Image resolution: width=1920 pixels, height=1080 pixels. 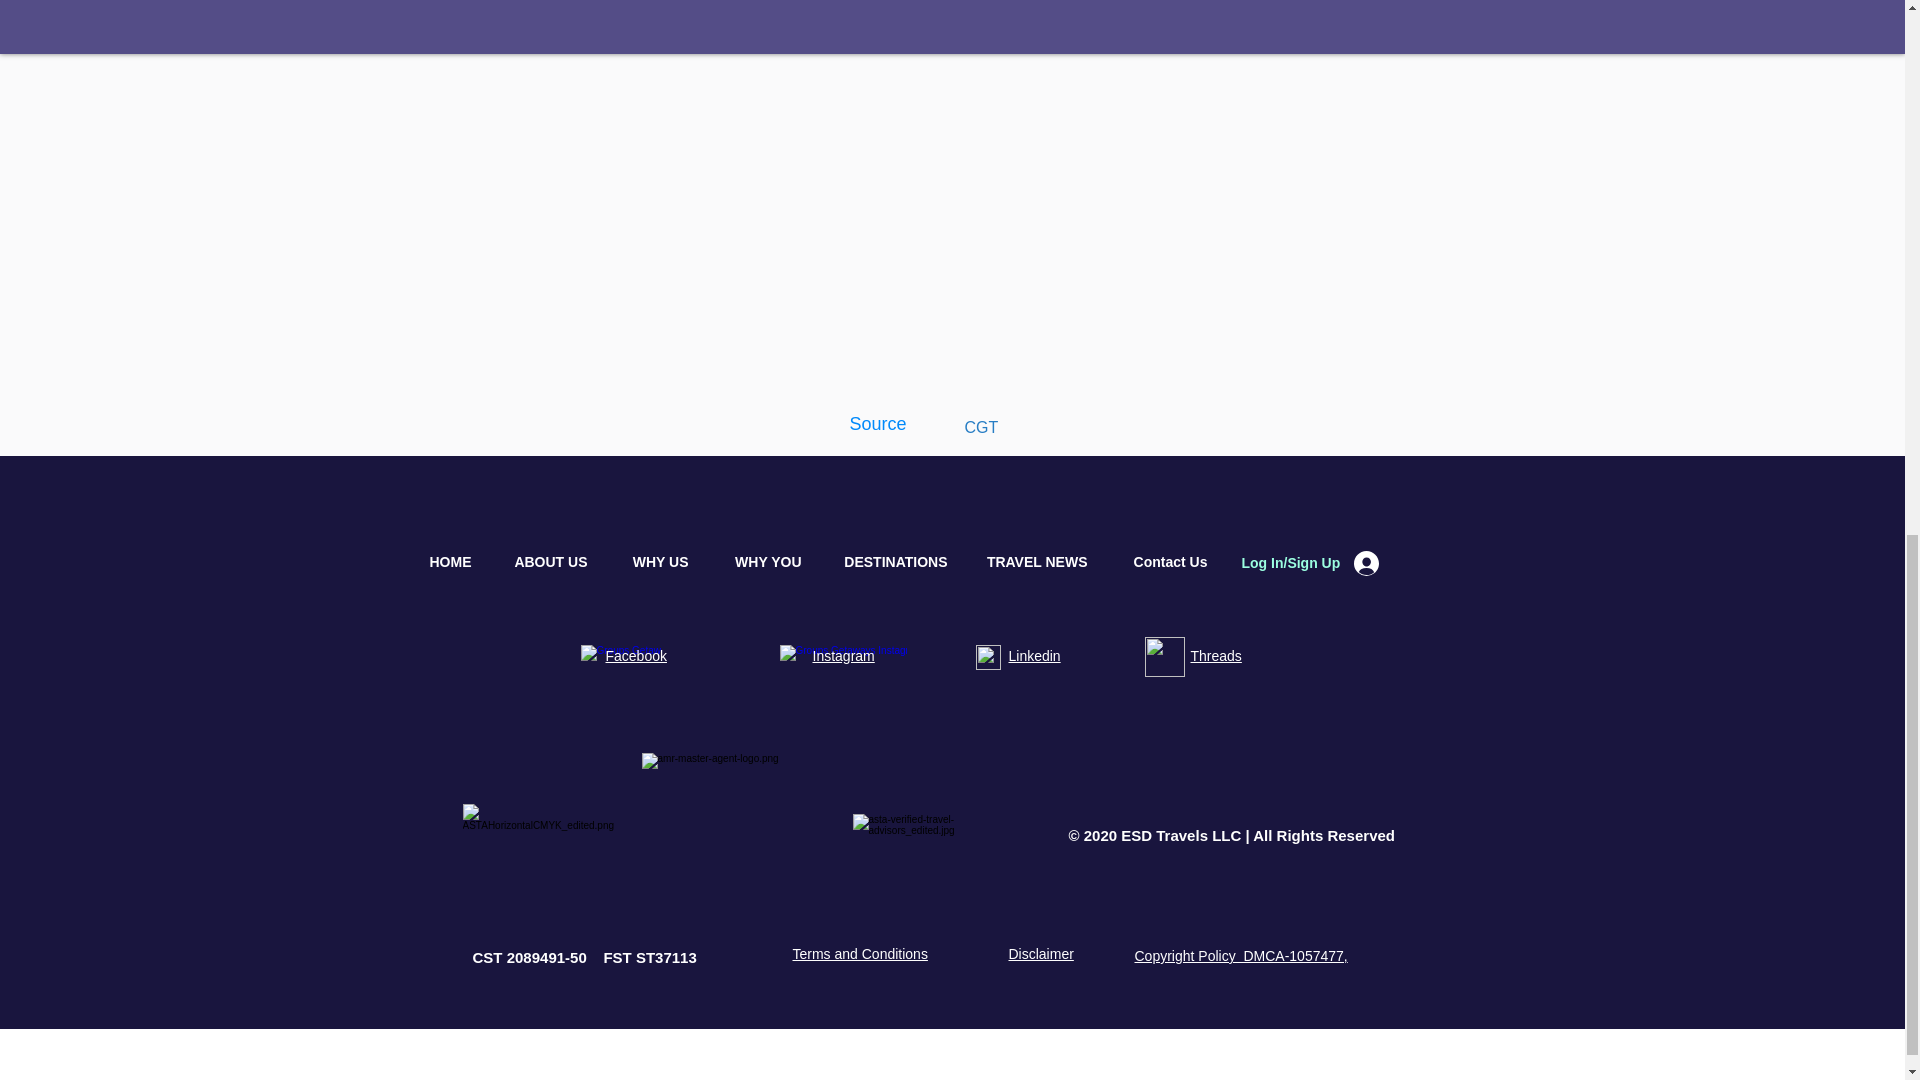 I want to click on Disclaimer, so click(x=1040, y=954).